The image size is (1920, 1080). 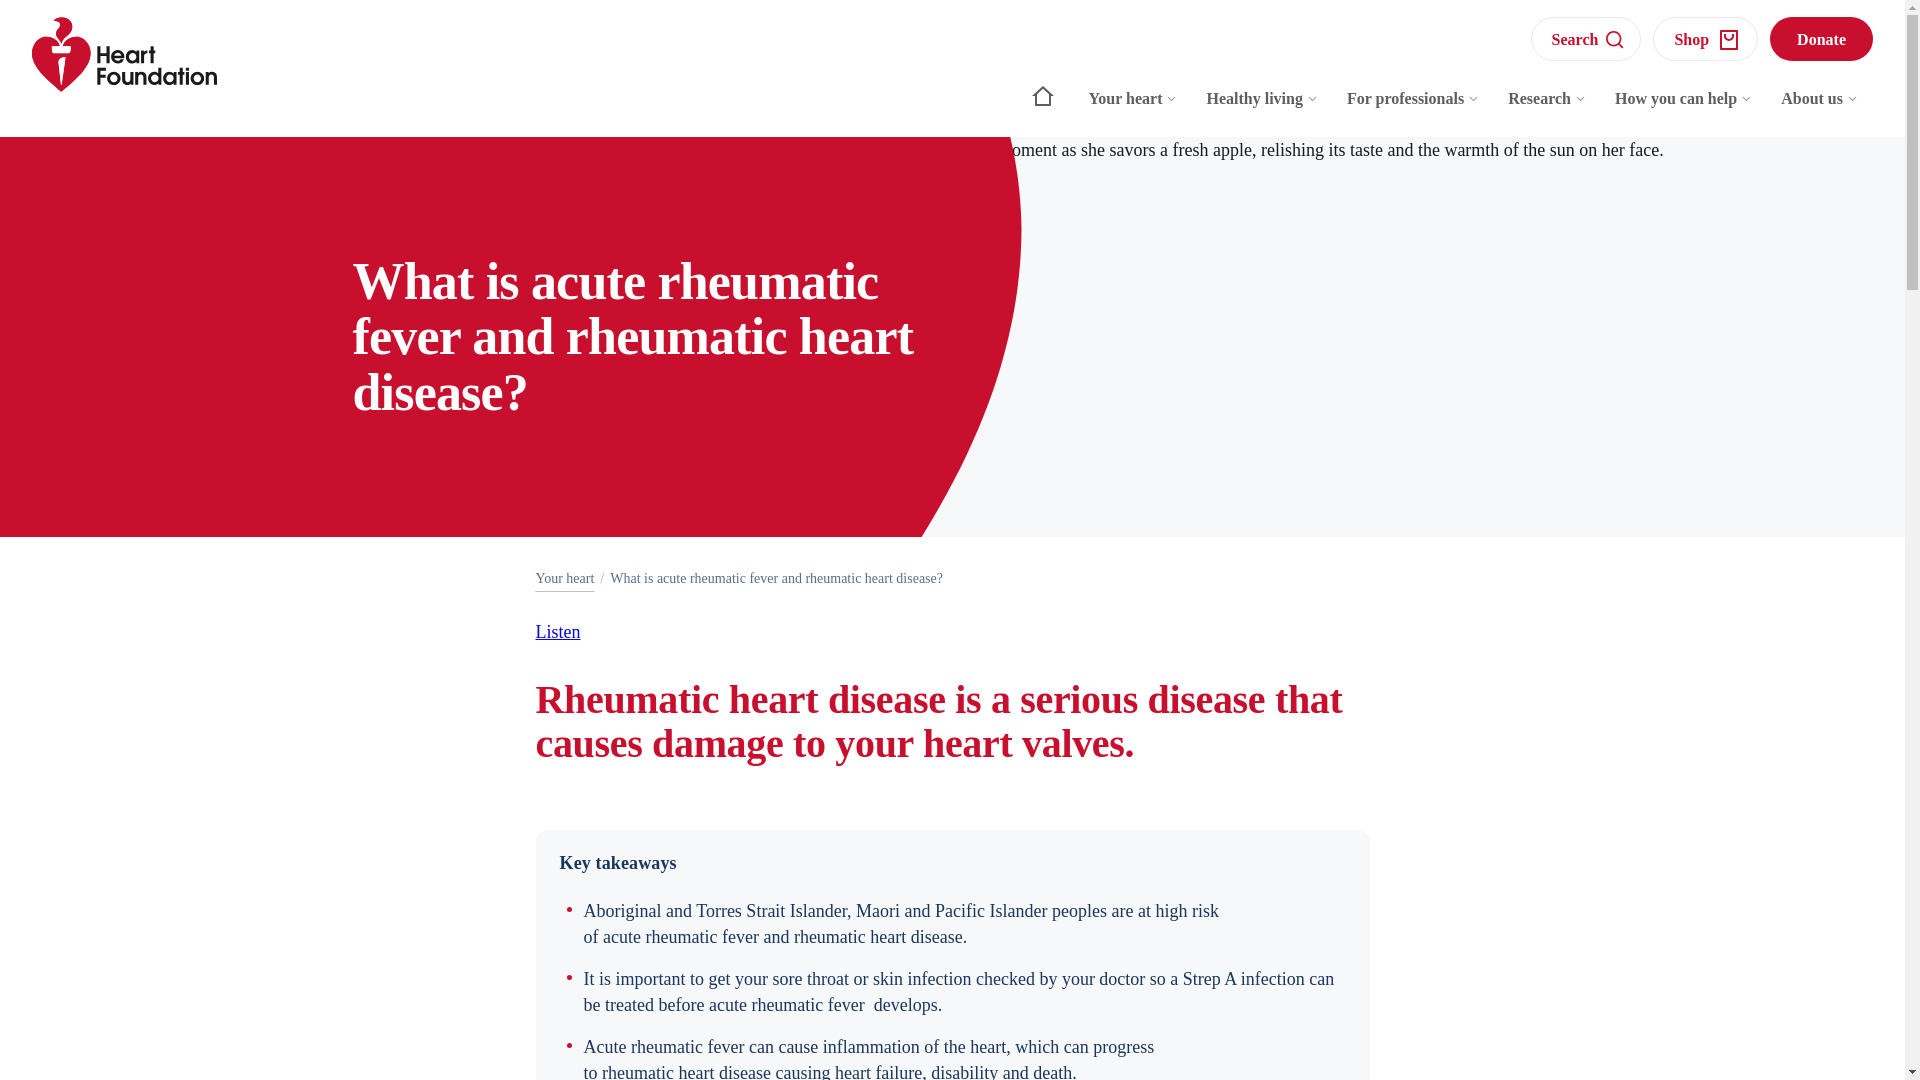 What do you see at coordinates (1684, 108) in the screenshot?
I see `How you can help` at bounding box center [1684, 108].